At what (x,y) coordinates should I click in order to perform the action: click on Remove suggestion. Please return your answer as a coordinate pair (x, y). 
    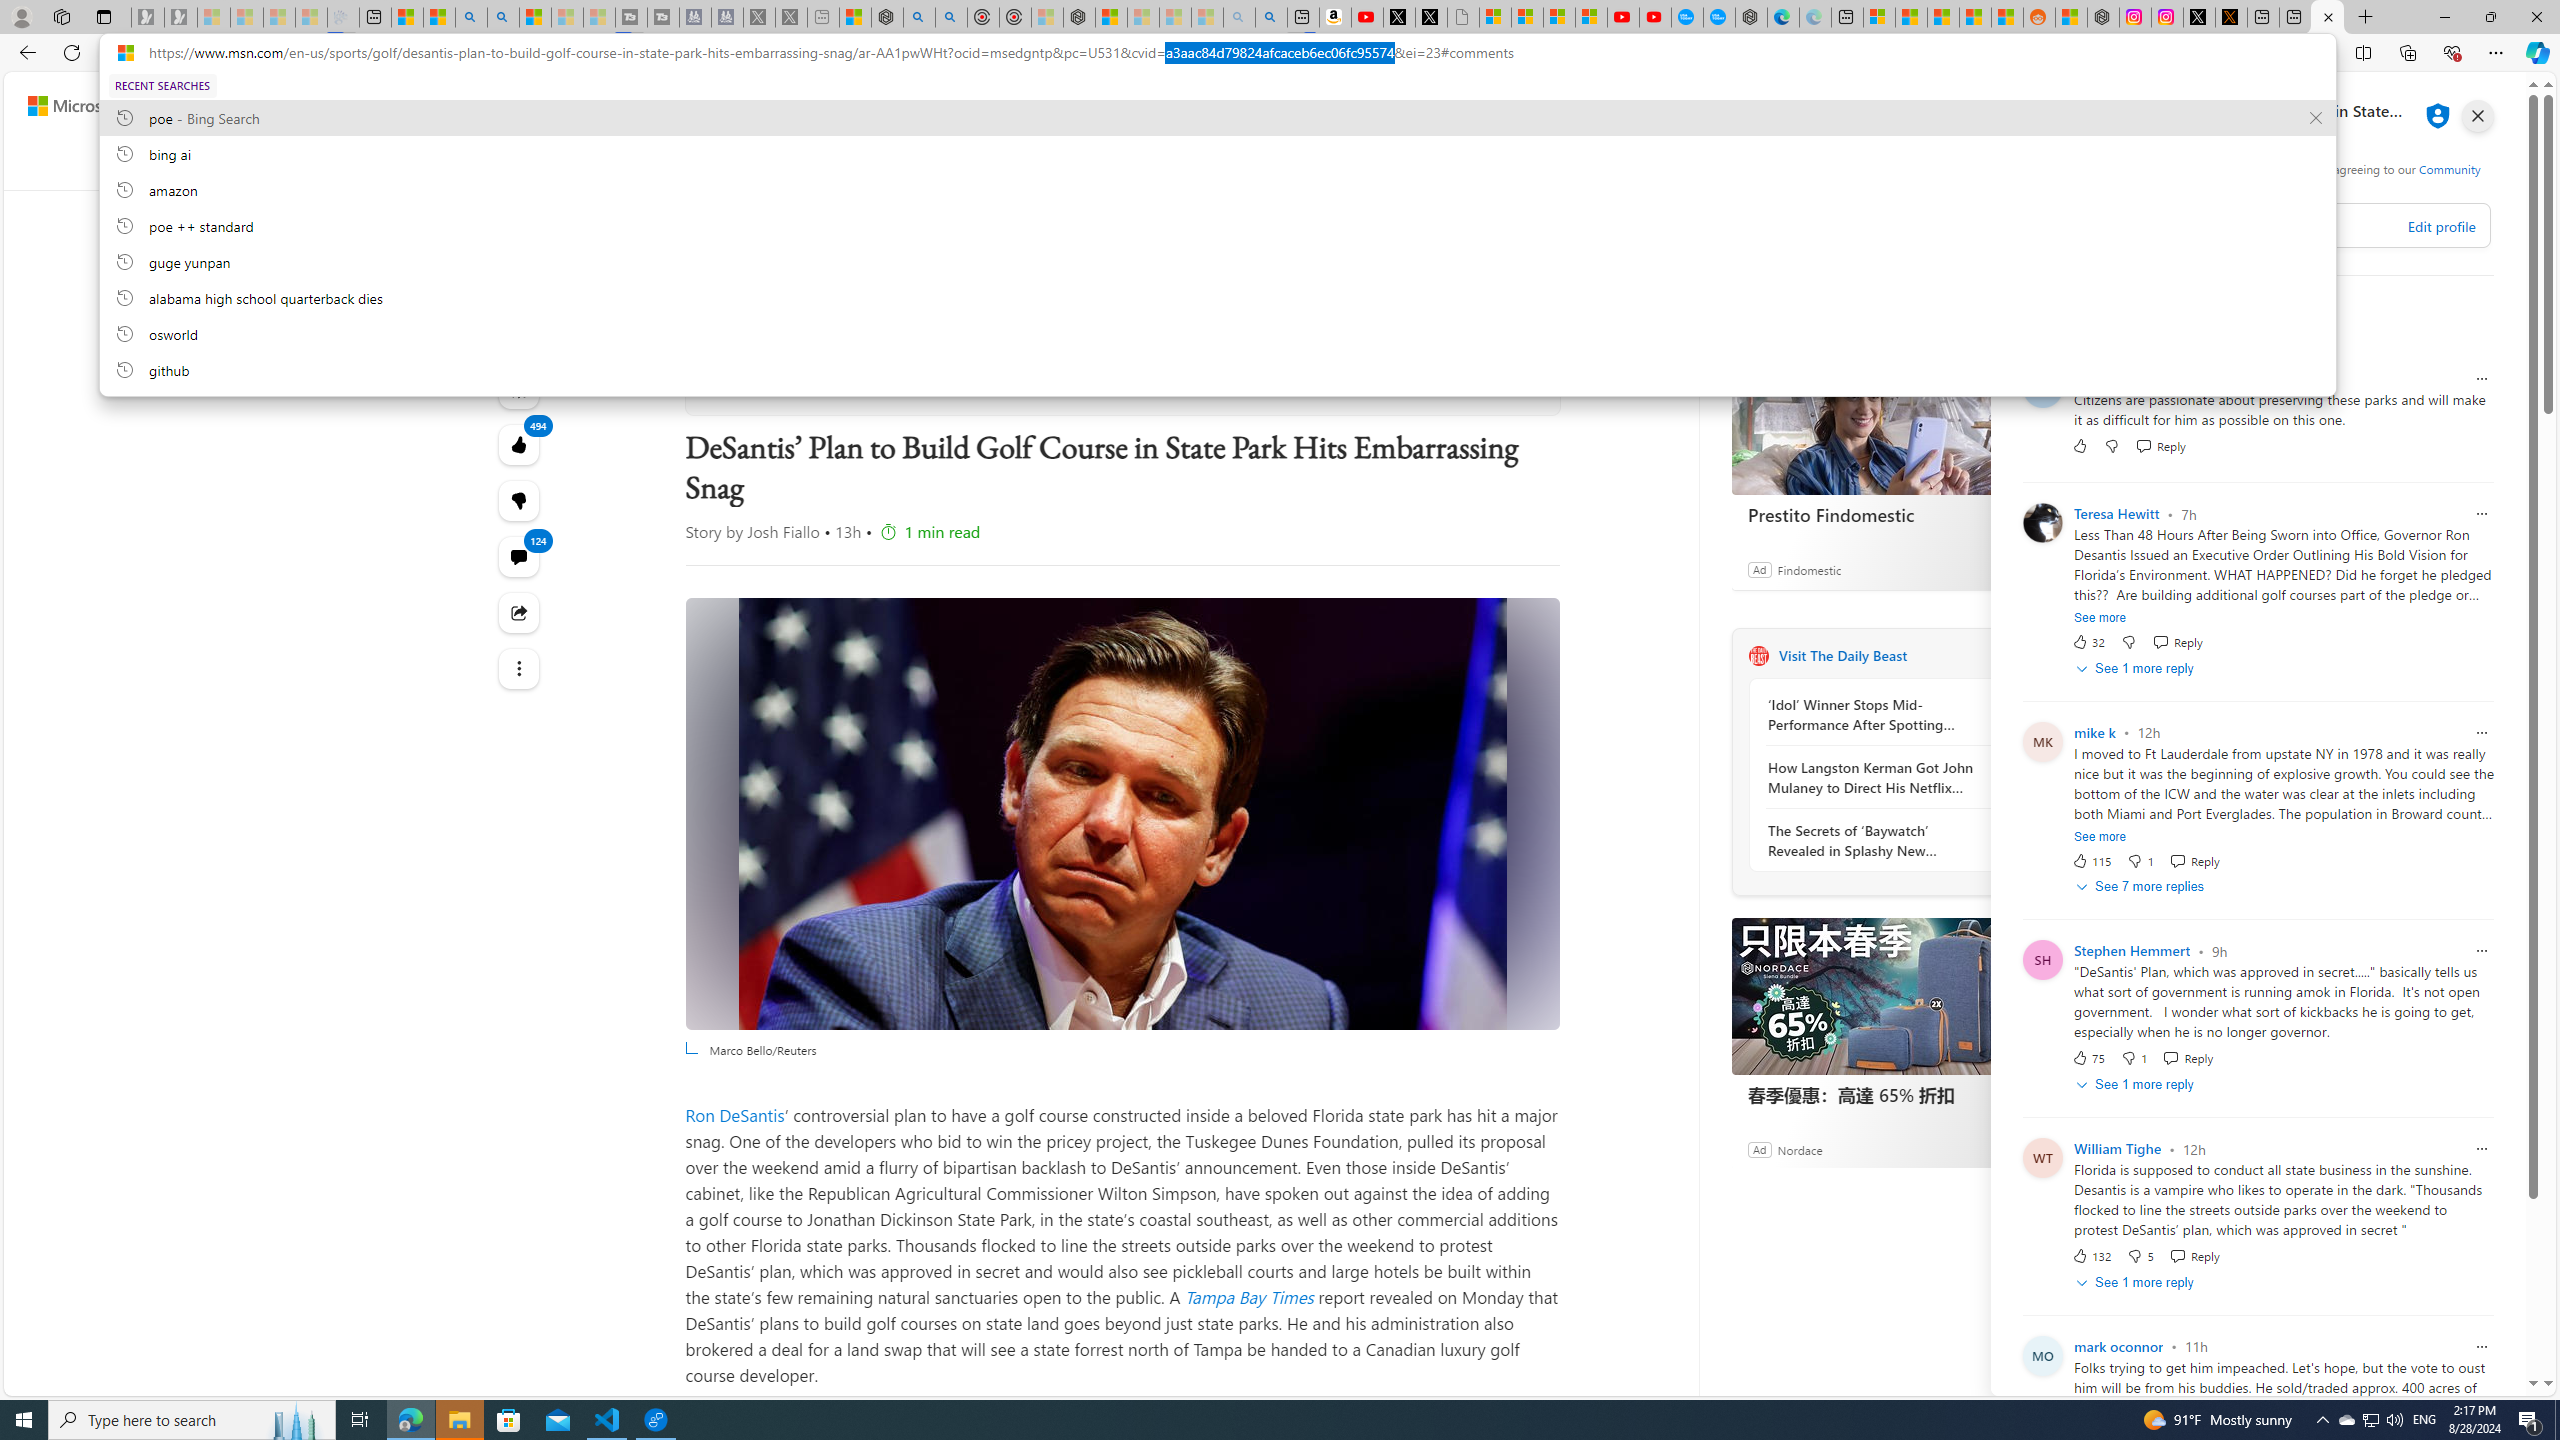
    Looking at the image, I should click on (2316, 118).